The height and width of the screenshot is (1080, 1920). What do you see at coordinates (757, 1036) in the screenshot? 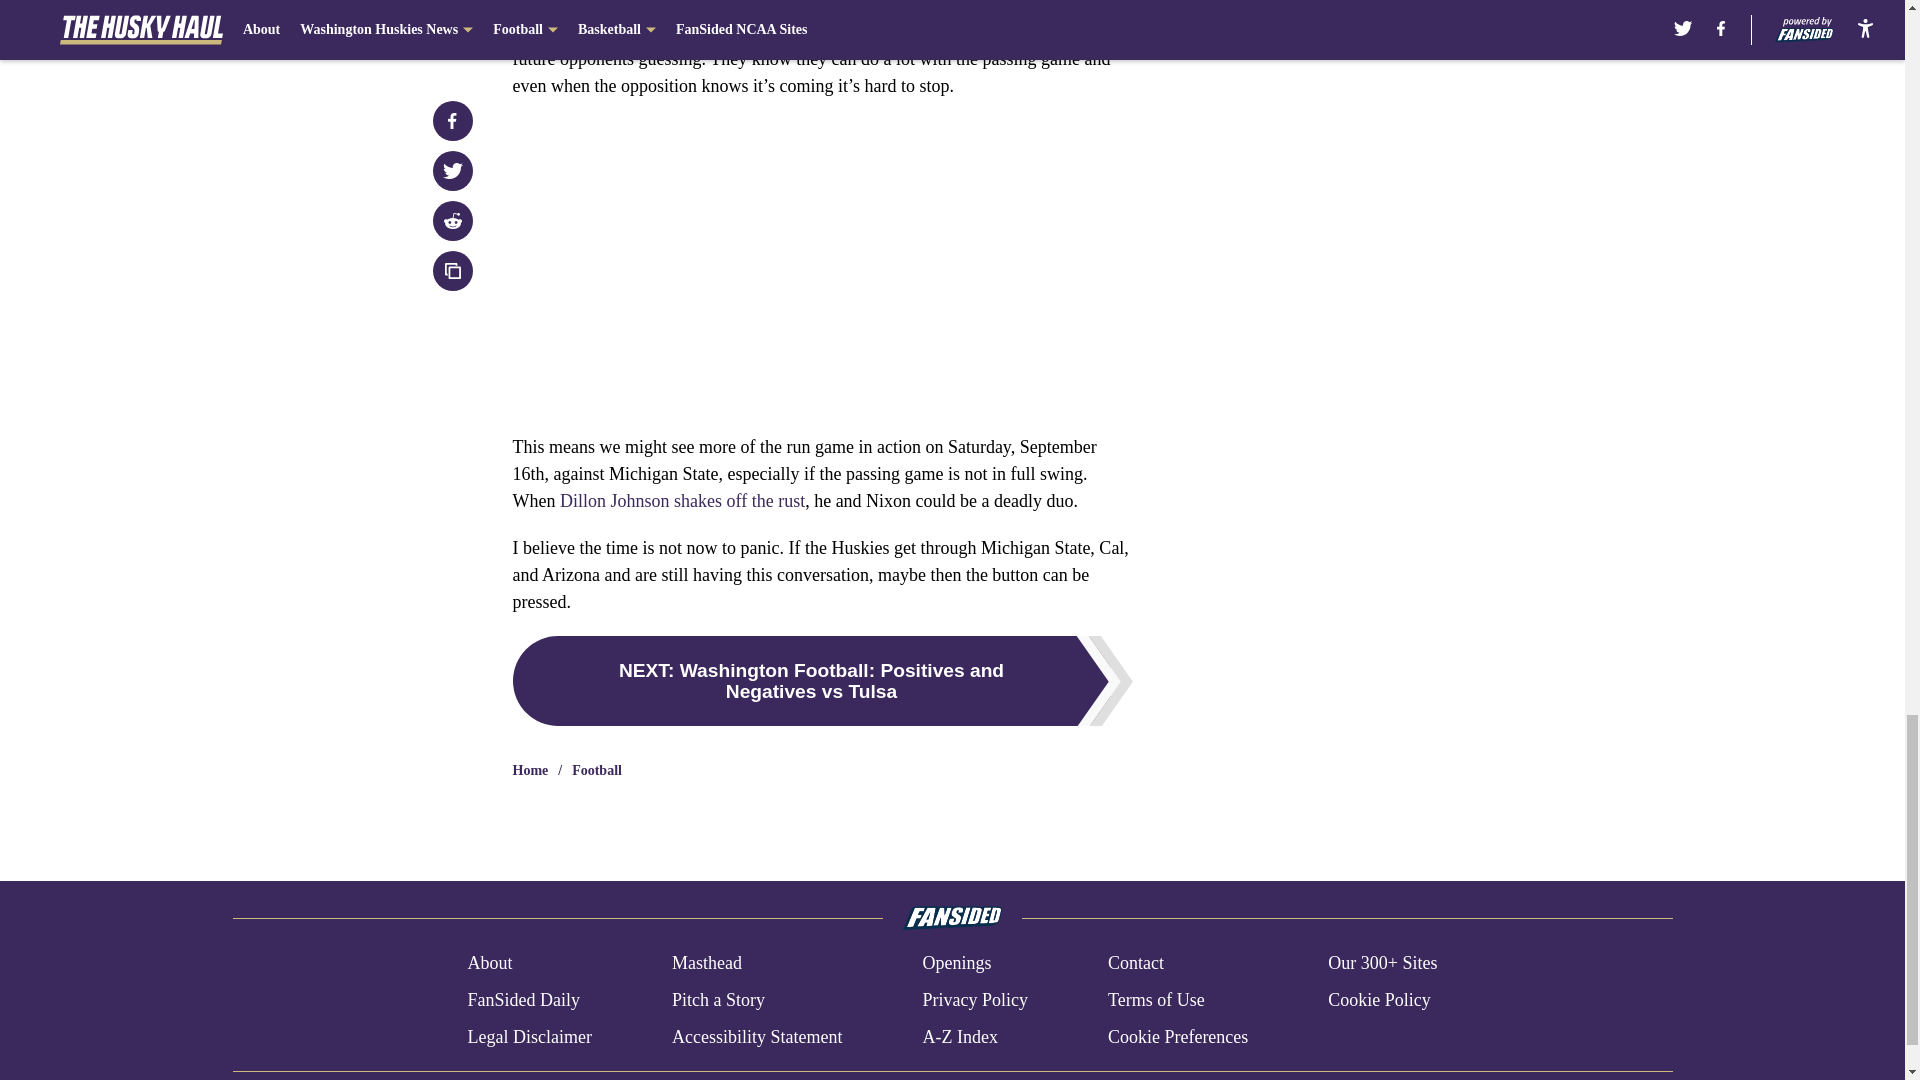
I see `Accessibility Statement` at bounding box center [757, 1036].